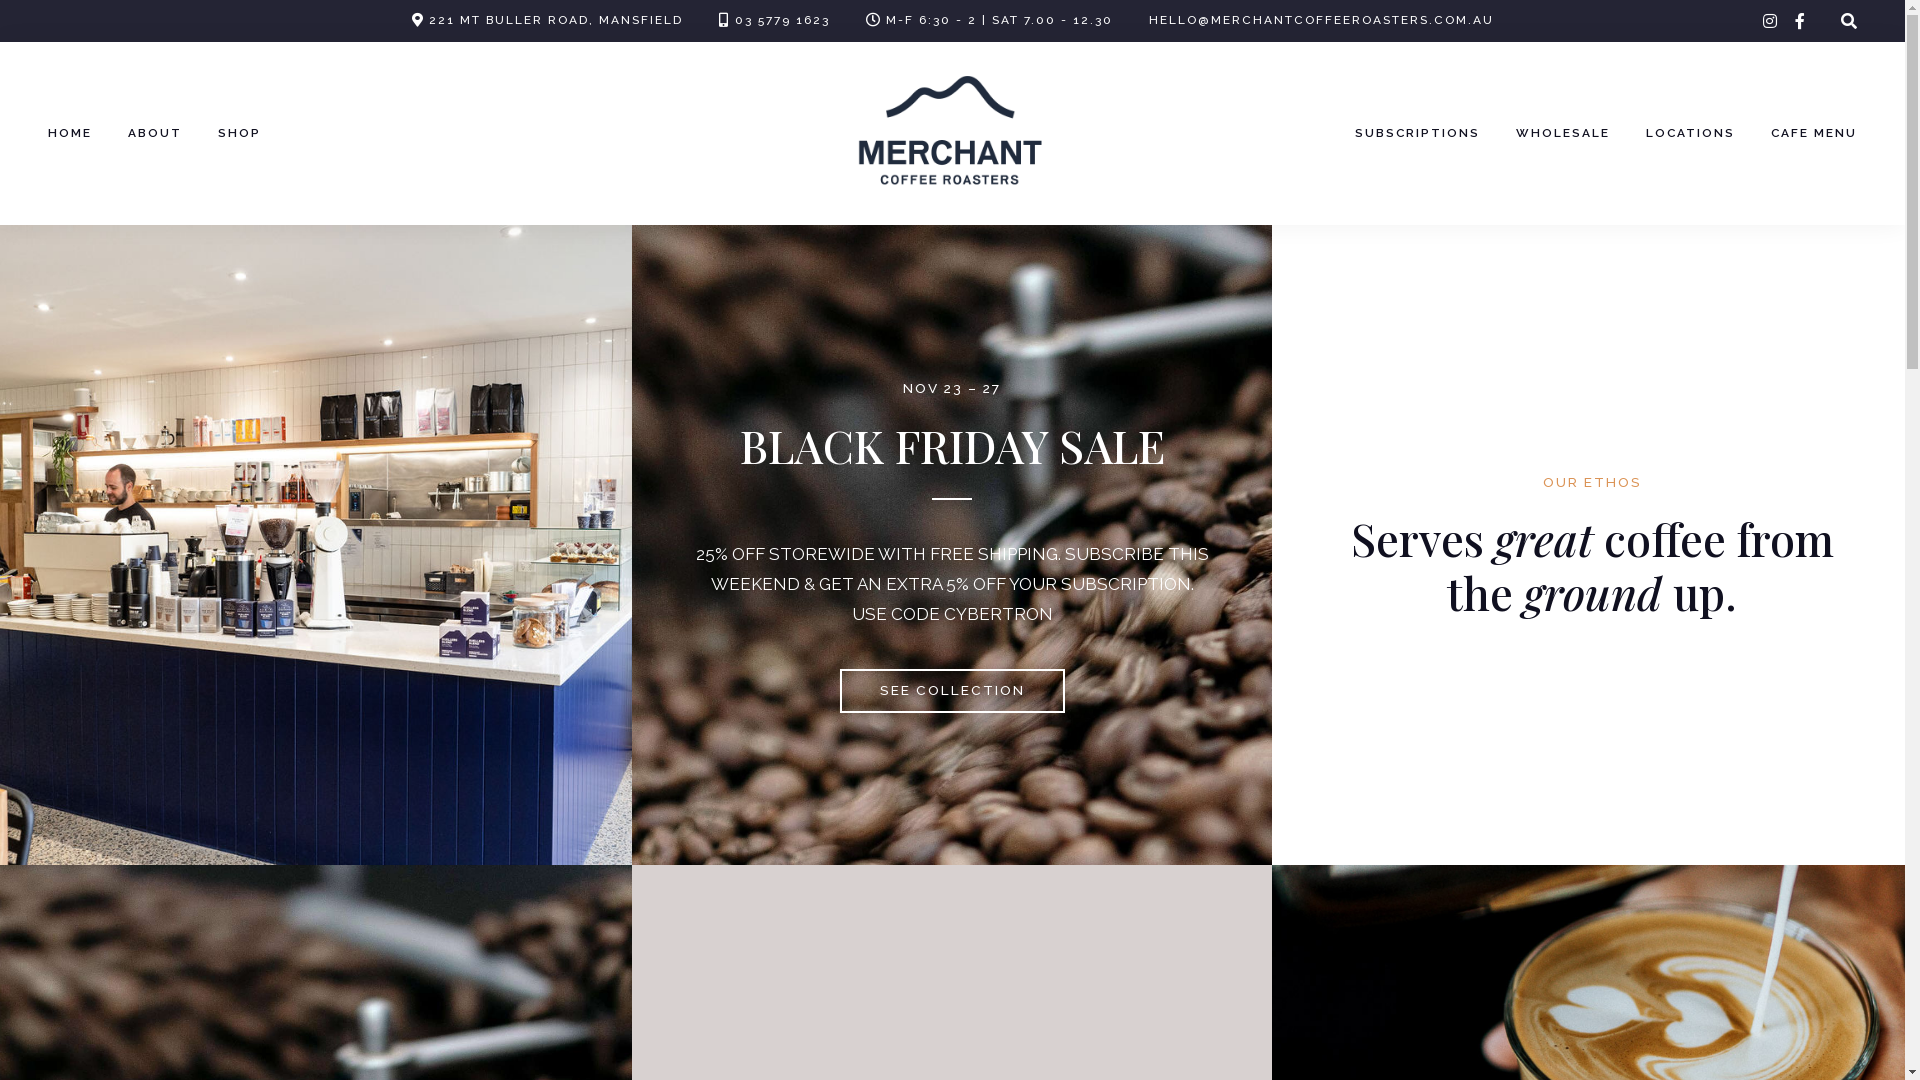 The width and height of the screenshot is (1920, 1080). What do you see at coordinates (1563, 134) in the screenshot?
I see `WHOLESALE` at bounding box center [1563, 134].